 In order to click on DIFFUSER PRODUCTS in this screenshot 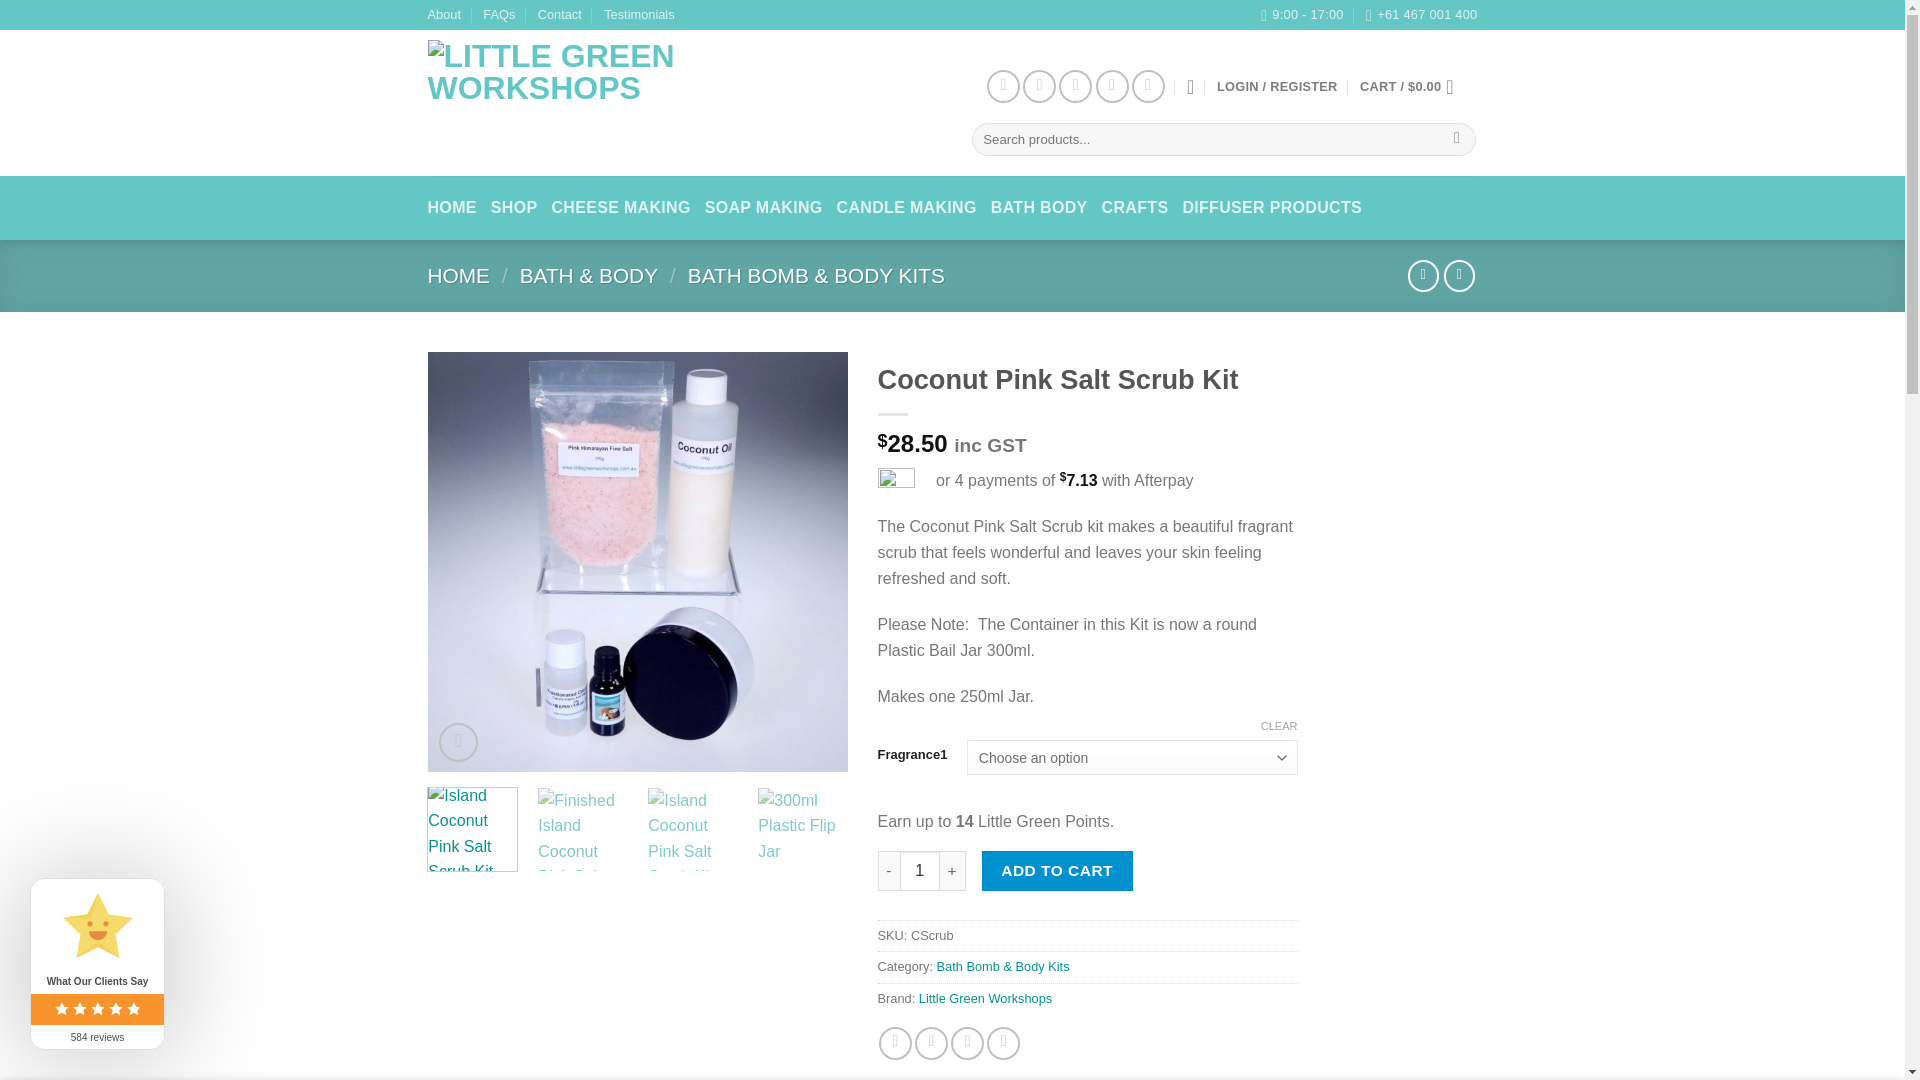, I will do `click(1272, 208)`.